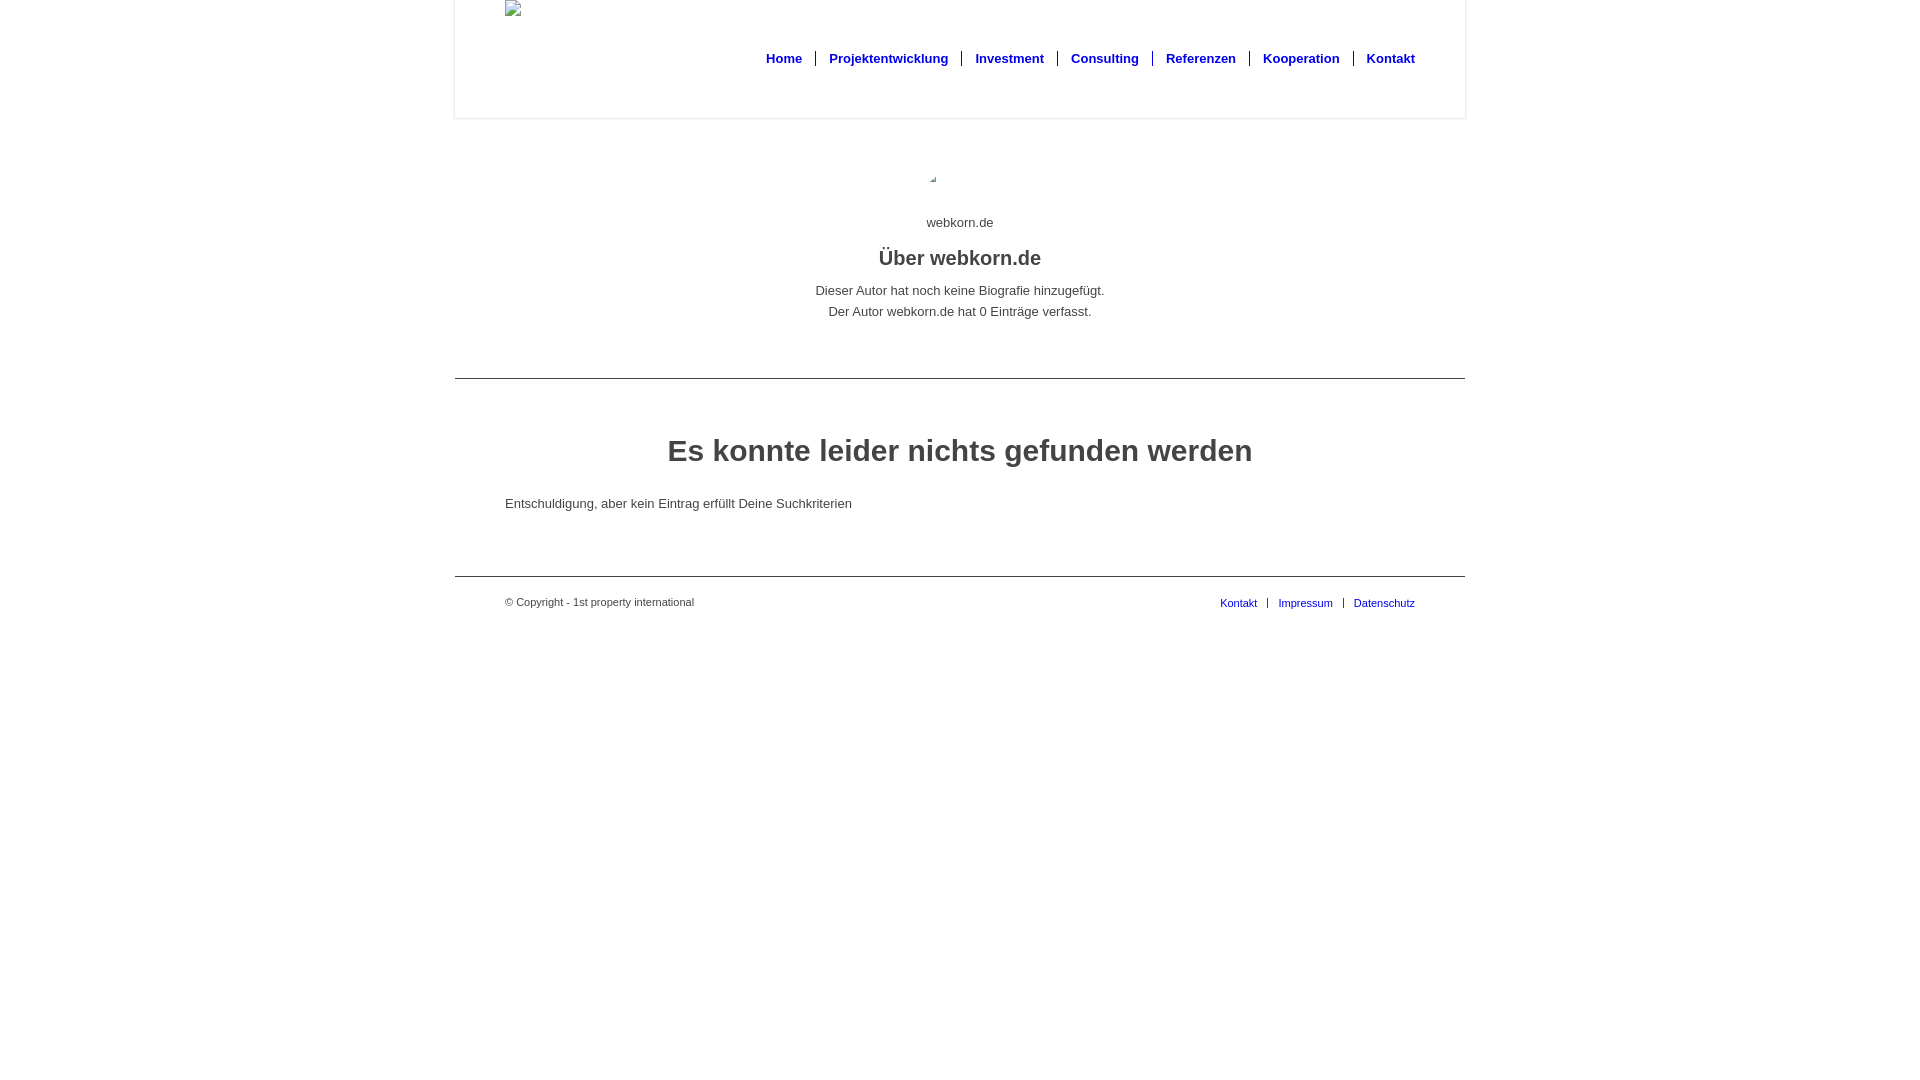 This screenshot has height=1080, width=1920. Describe the element at coordinates (1384, 602) in the screenshot. I see `Datenschutz` at that location.